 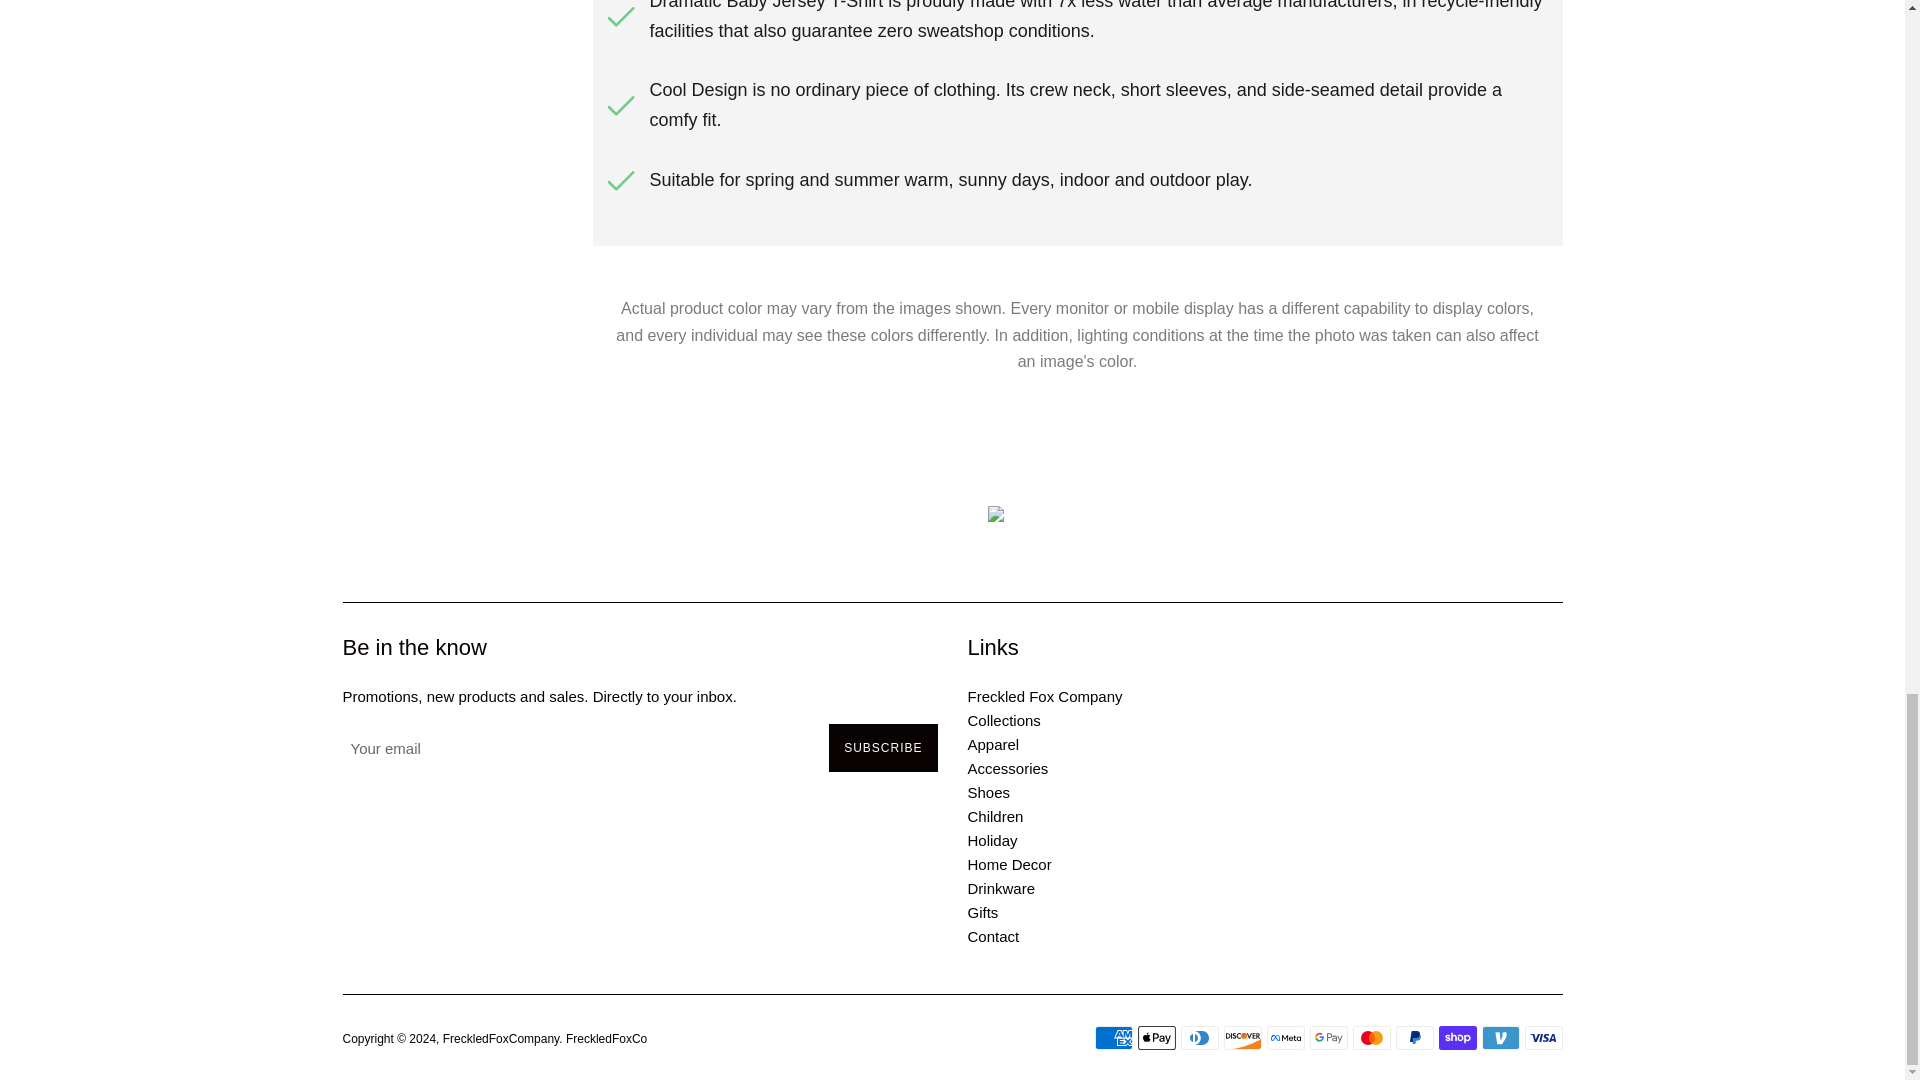 I want to click on Google Pay, so click(x=1328, y=1038).